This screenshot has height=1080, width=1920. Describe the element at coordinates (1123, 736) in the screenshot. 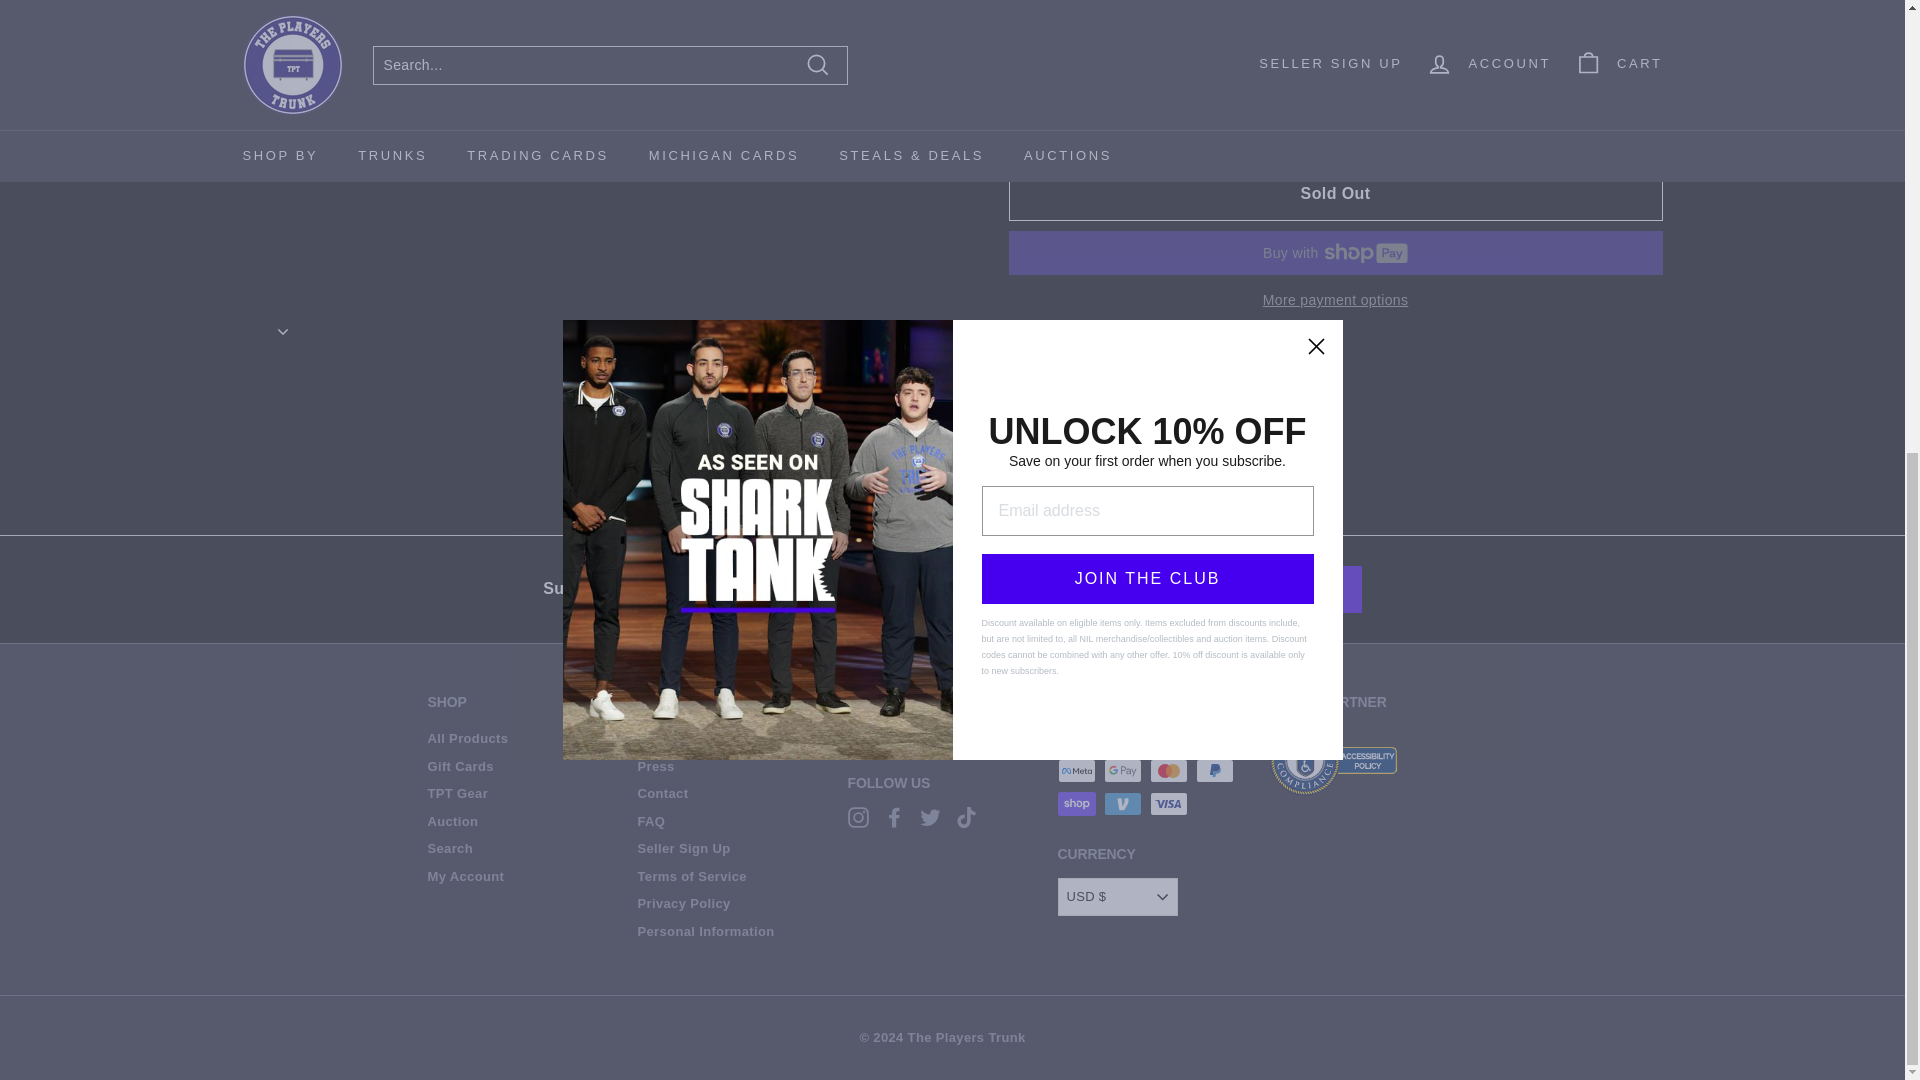

I see `Apple Pay` at that location.